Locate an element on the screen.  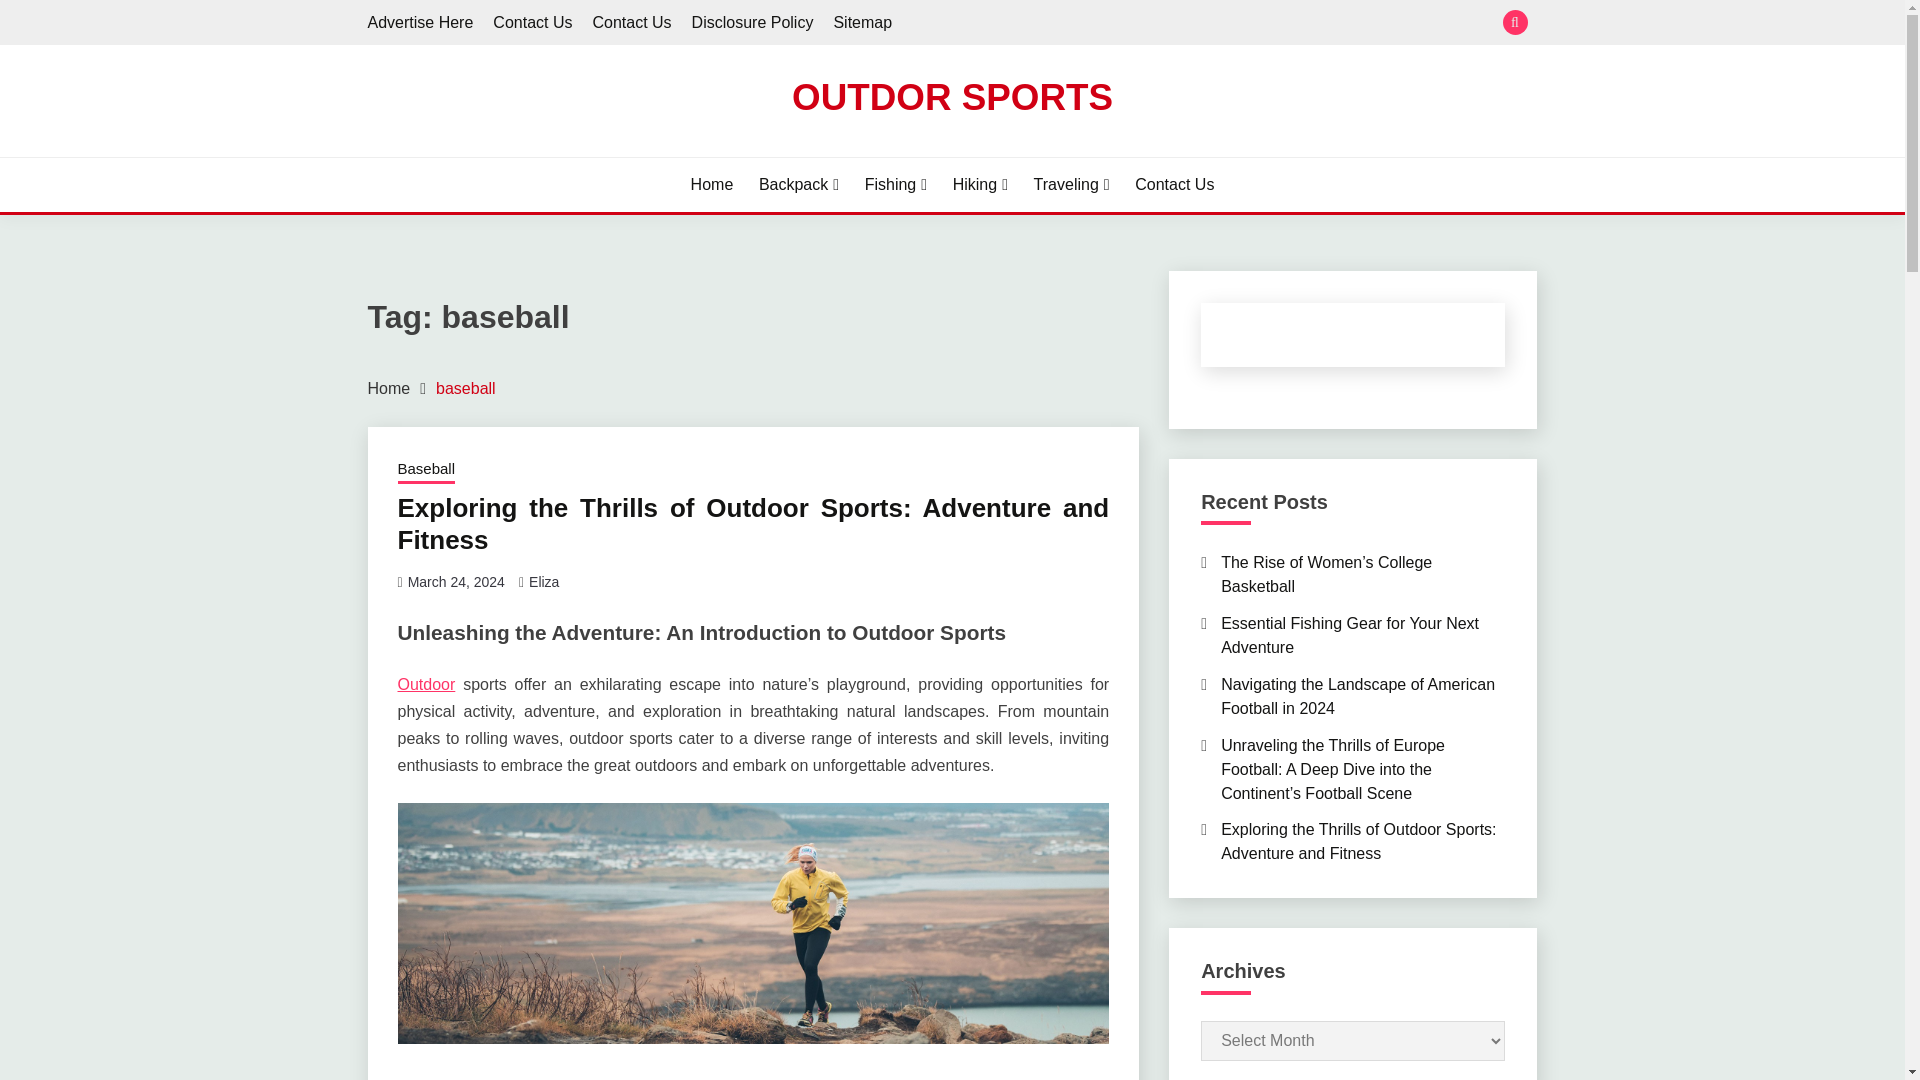
Contact Us is located at coordinates (630, 22).